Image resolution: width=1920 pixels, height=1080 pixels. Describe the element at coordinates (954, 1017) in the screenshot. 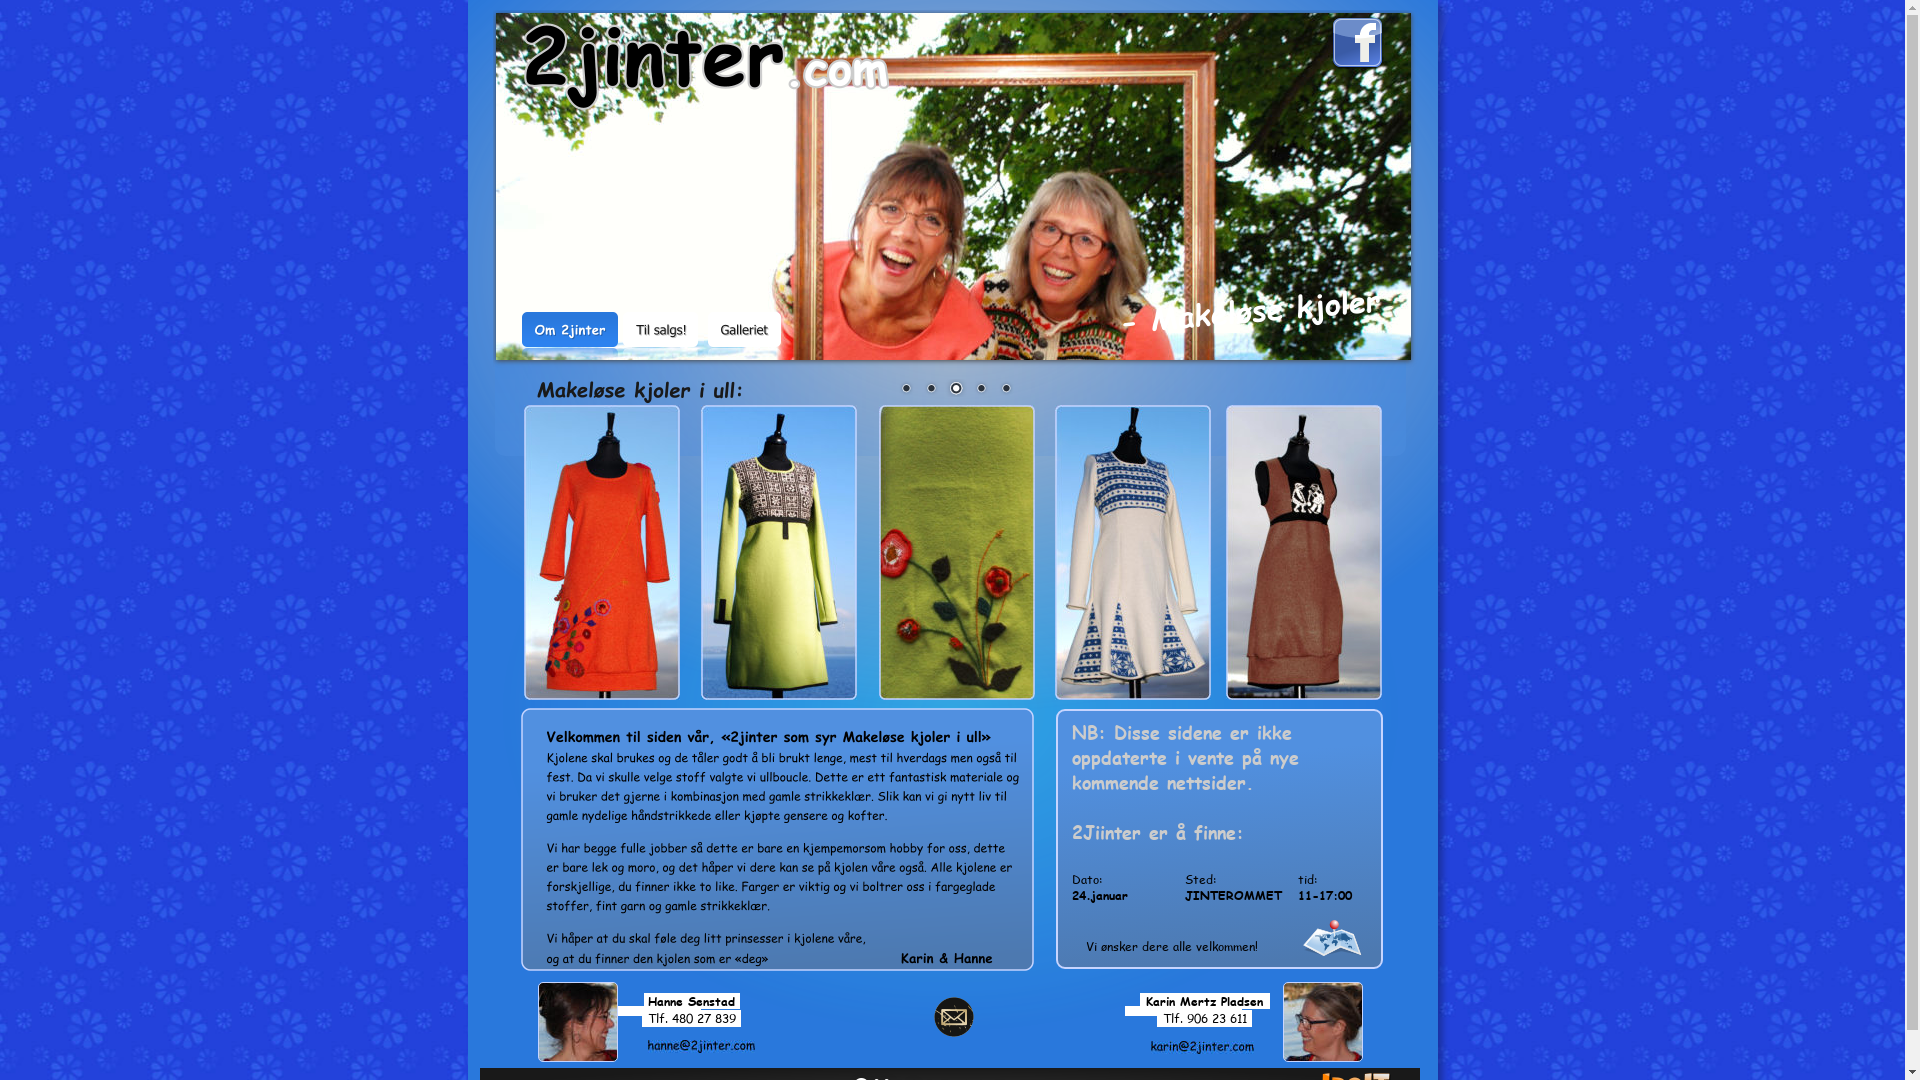

I see `POSTKASSE` at that location.